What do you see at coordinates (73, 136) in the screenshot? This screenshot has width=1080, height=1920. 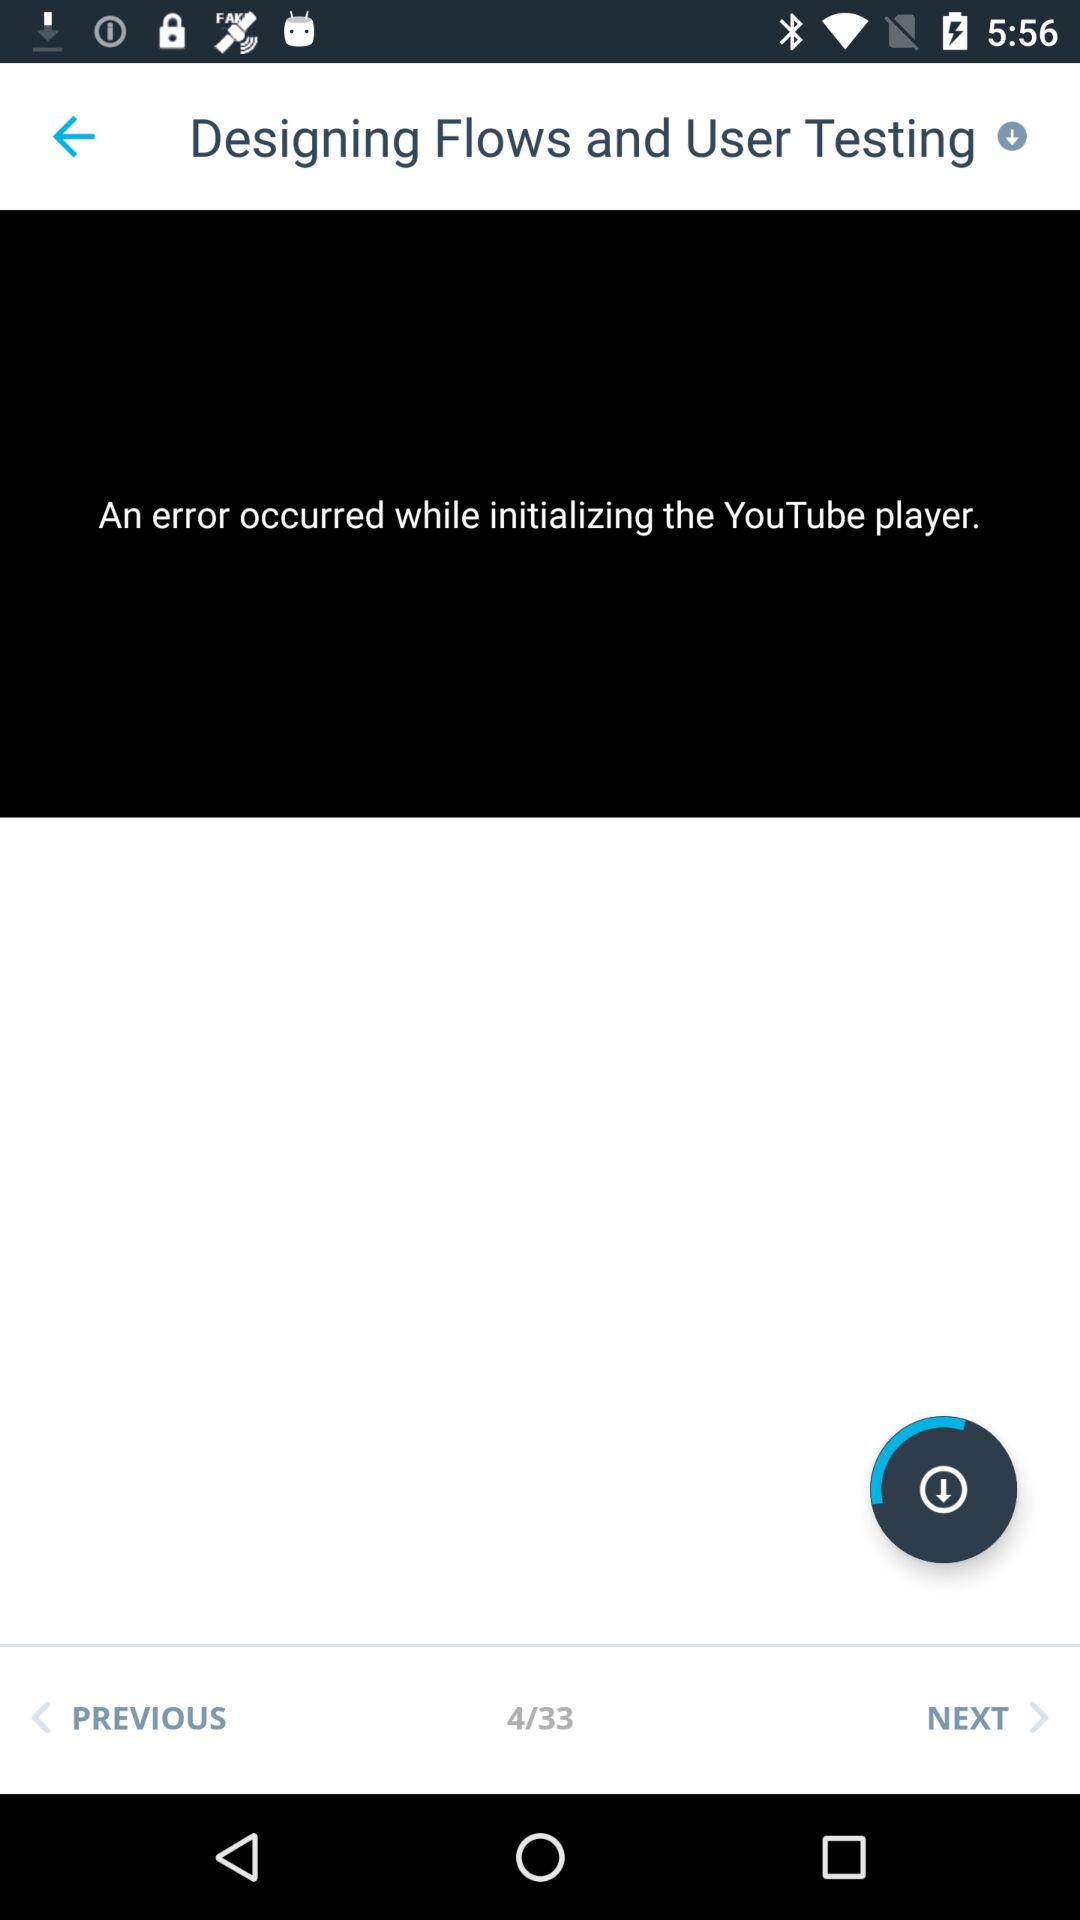 I see `tap item next to the designing flows and item` at bounding box center [73, 136].